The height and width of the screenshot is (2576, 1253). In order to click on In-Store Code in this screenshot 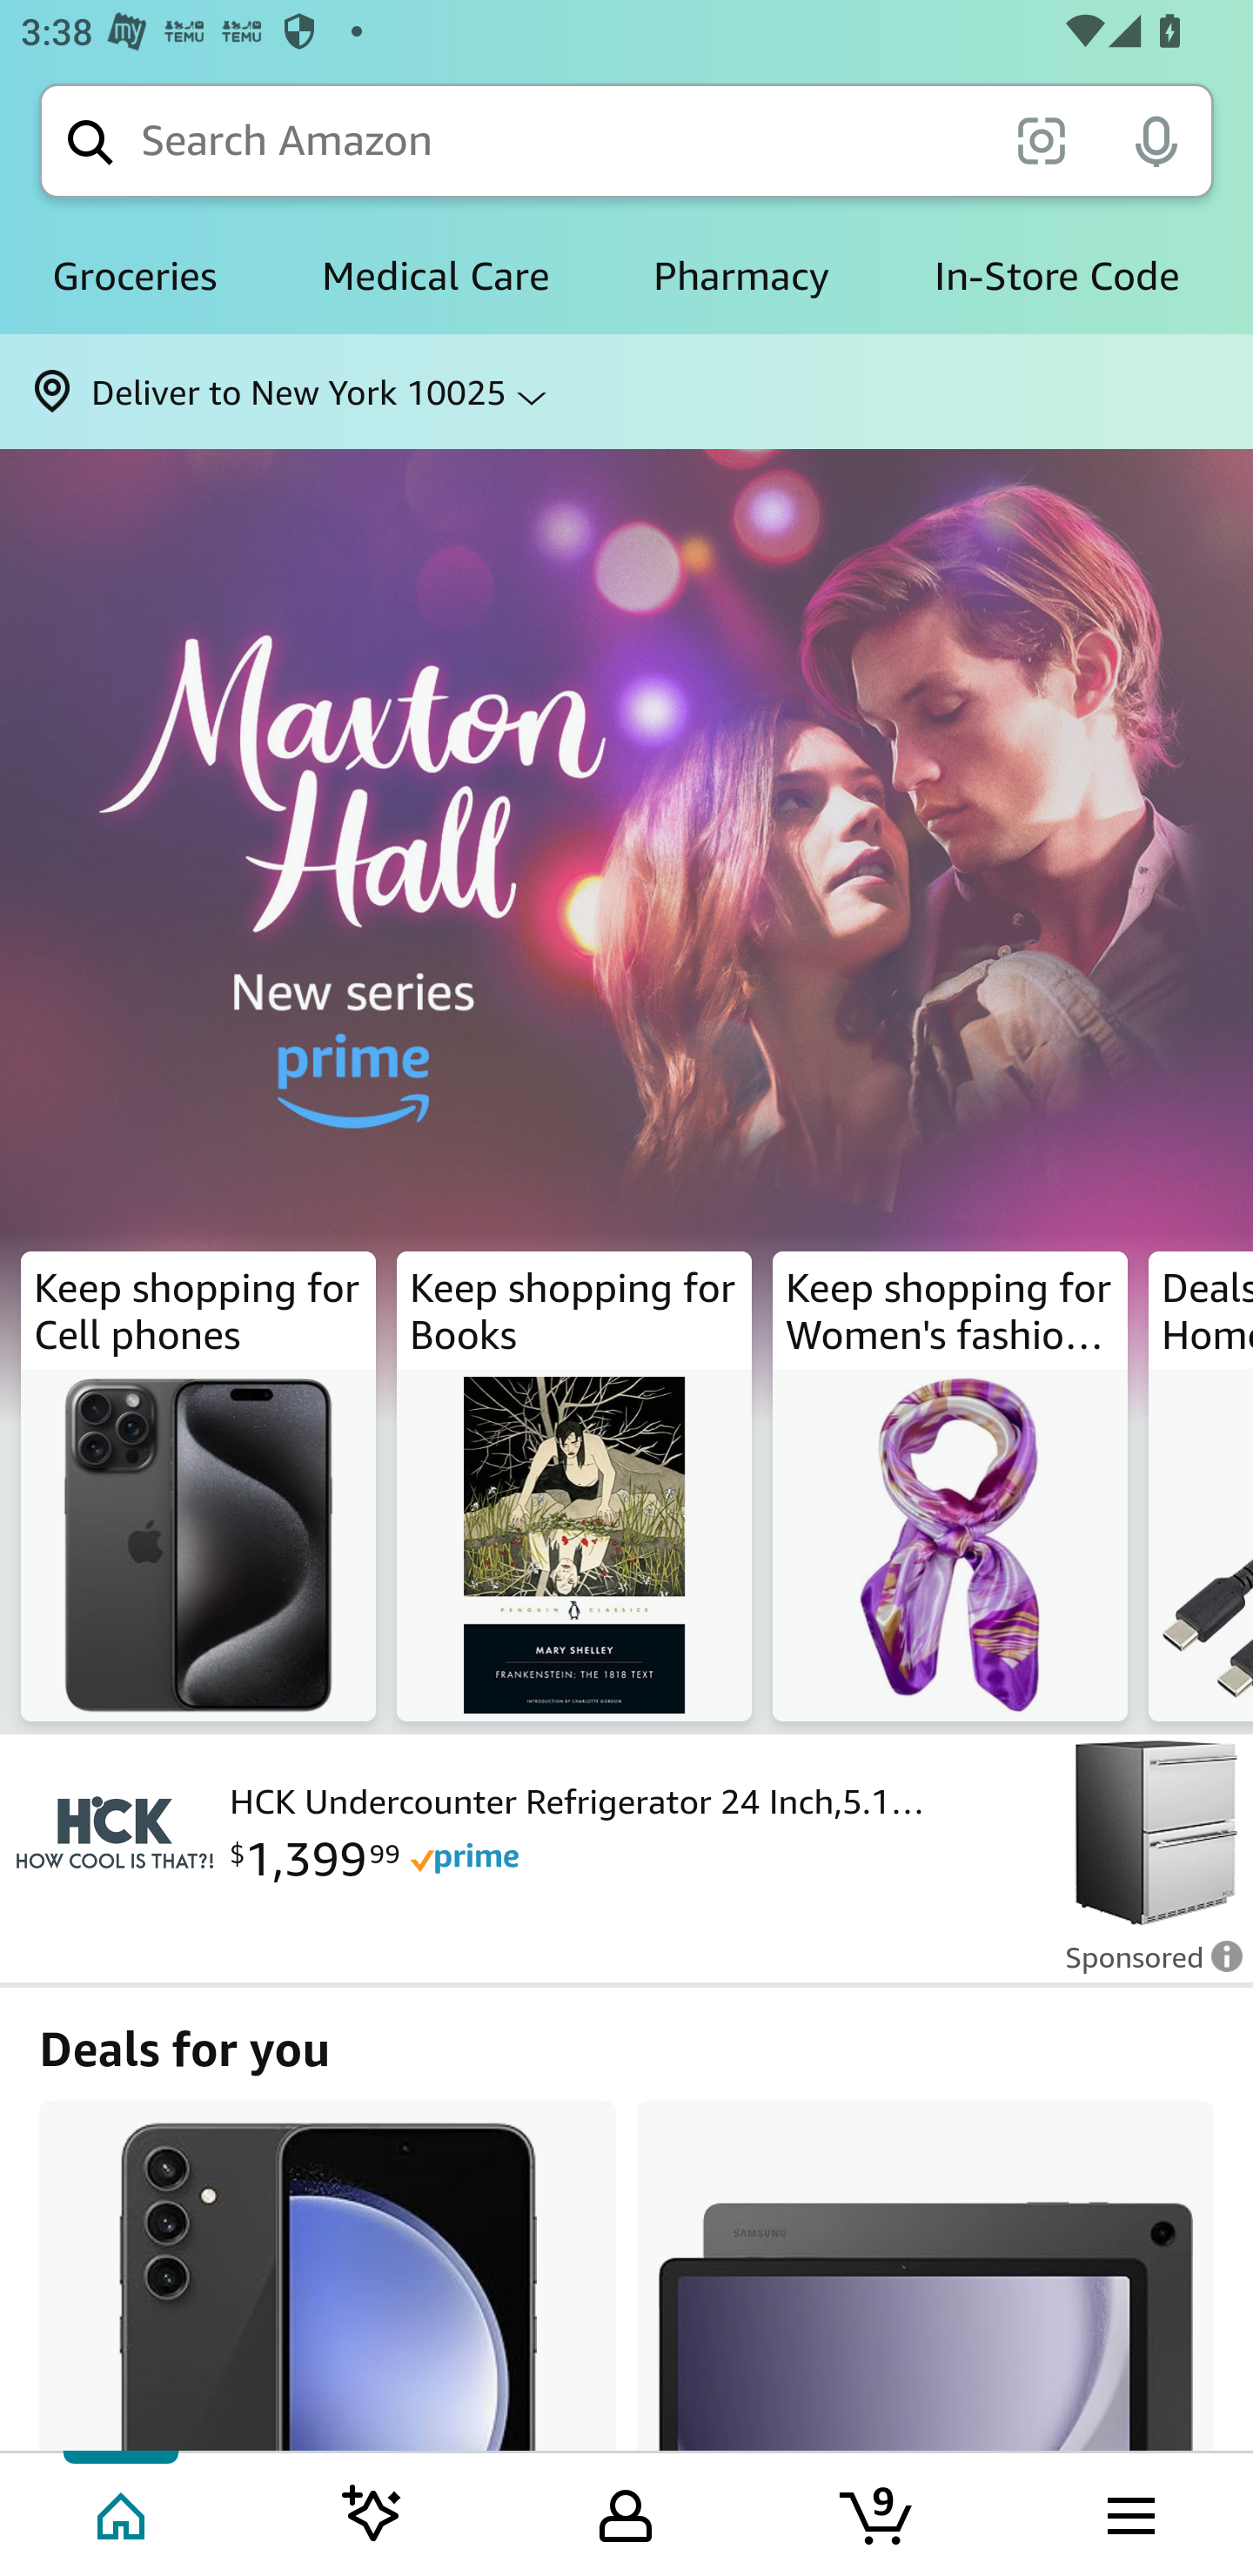, I will do `click(1056, 277)`.